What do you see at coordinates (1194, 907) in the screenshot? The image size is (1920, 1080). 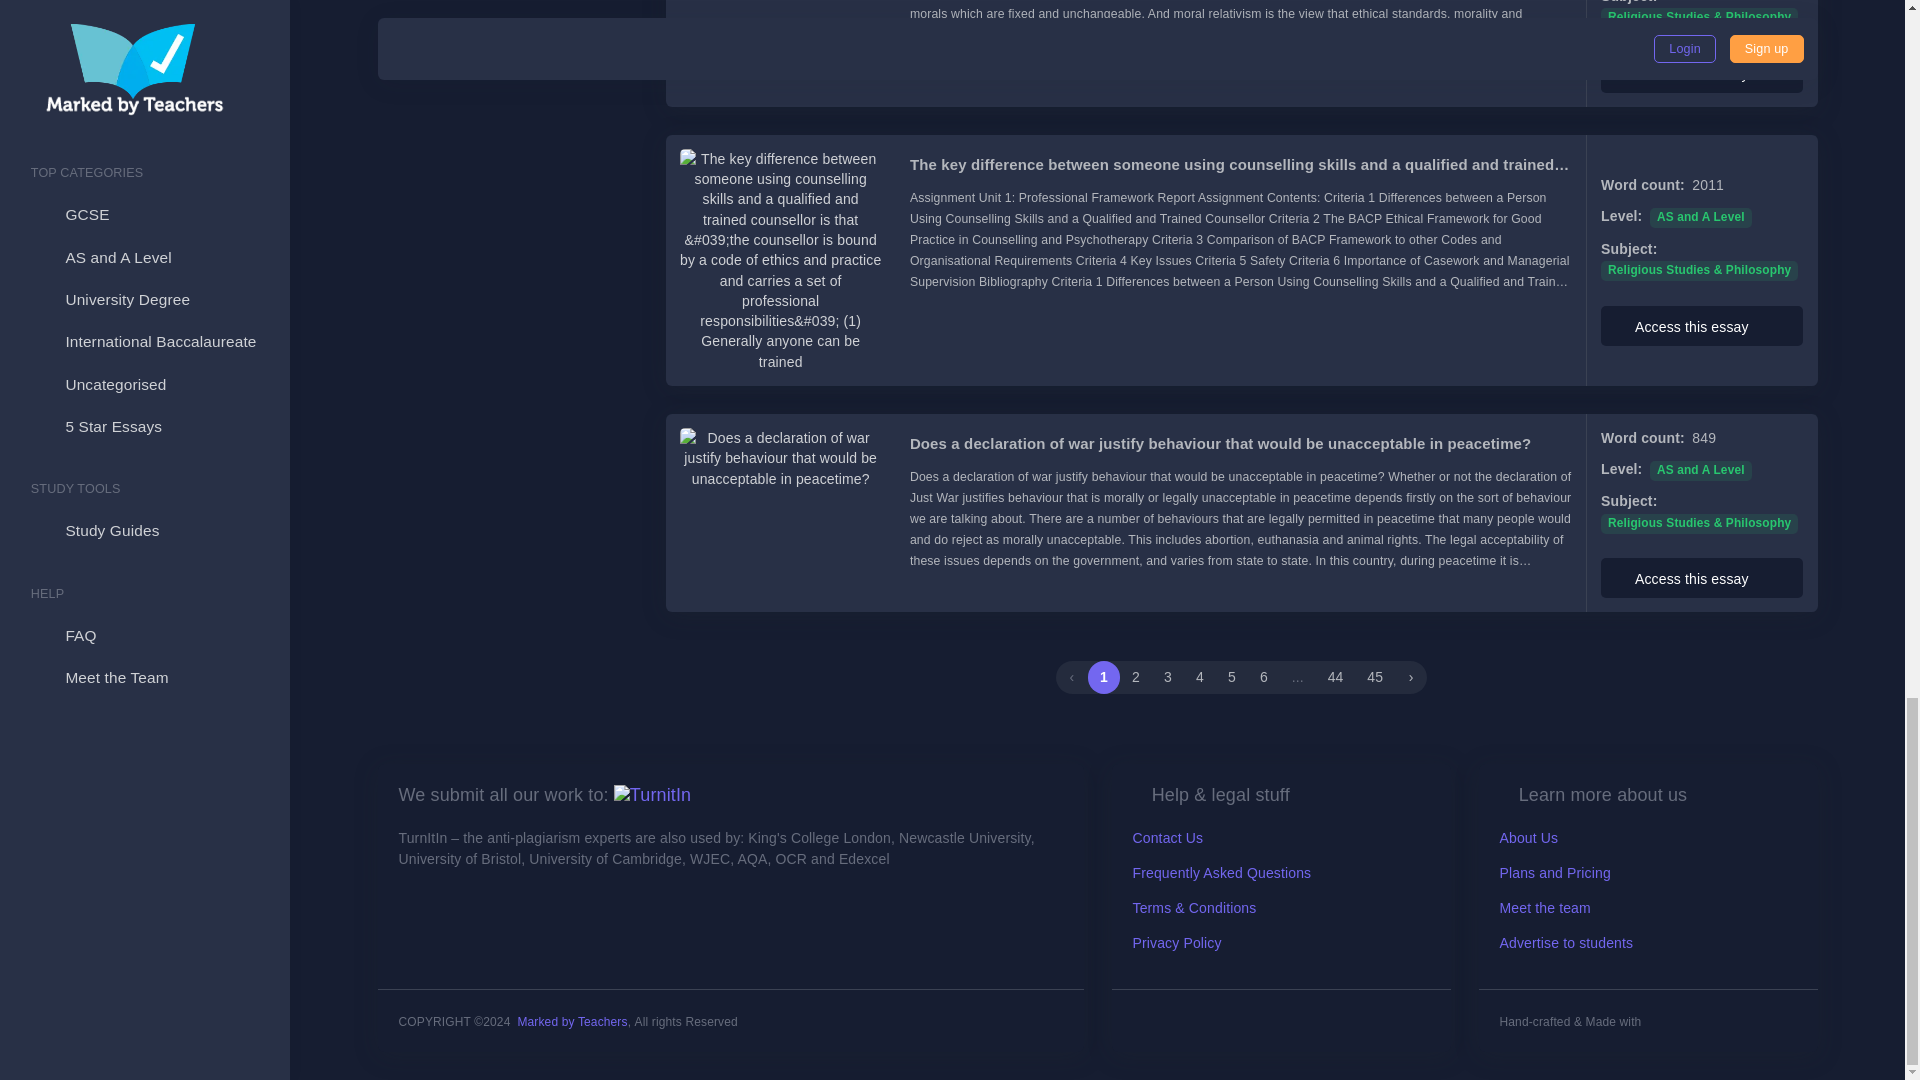 I see `Terms and Conditions` at bounding box center [1194, 907].